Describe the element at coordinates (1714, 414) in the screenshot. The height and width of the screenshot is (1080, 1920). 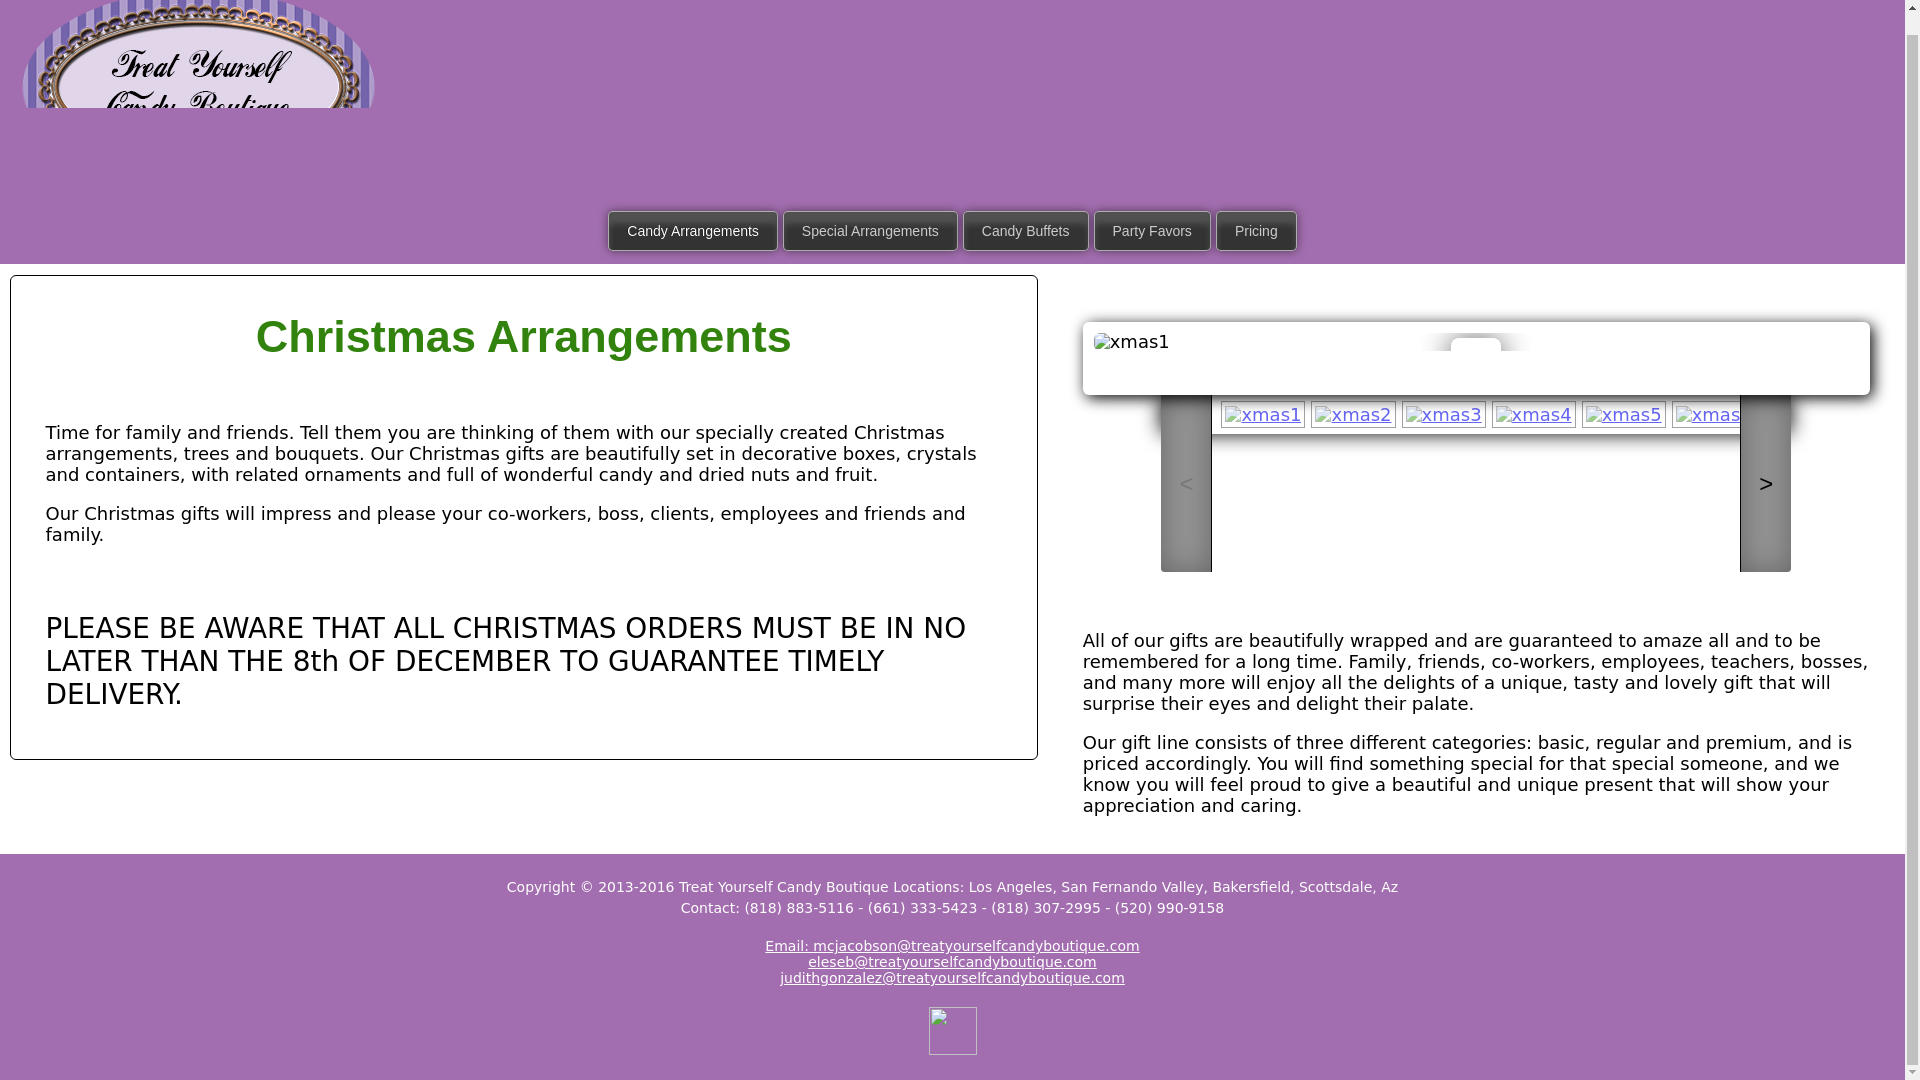
I see `xmas6` at that location.